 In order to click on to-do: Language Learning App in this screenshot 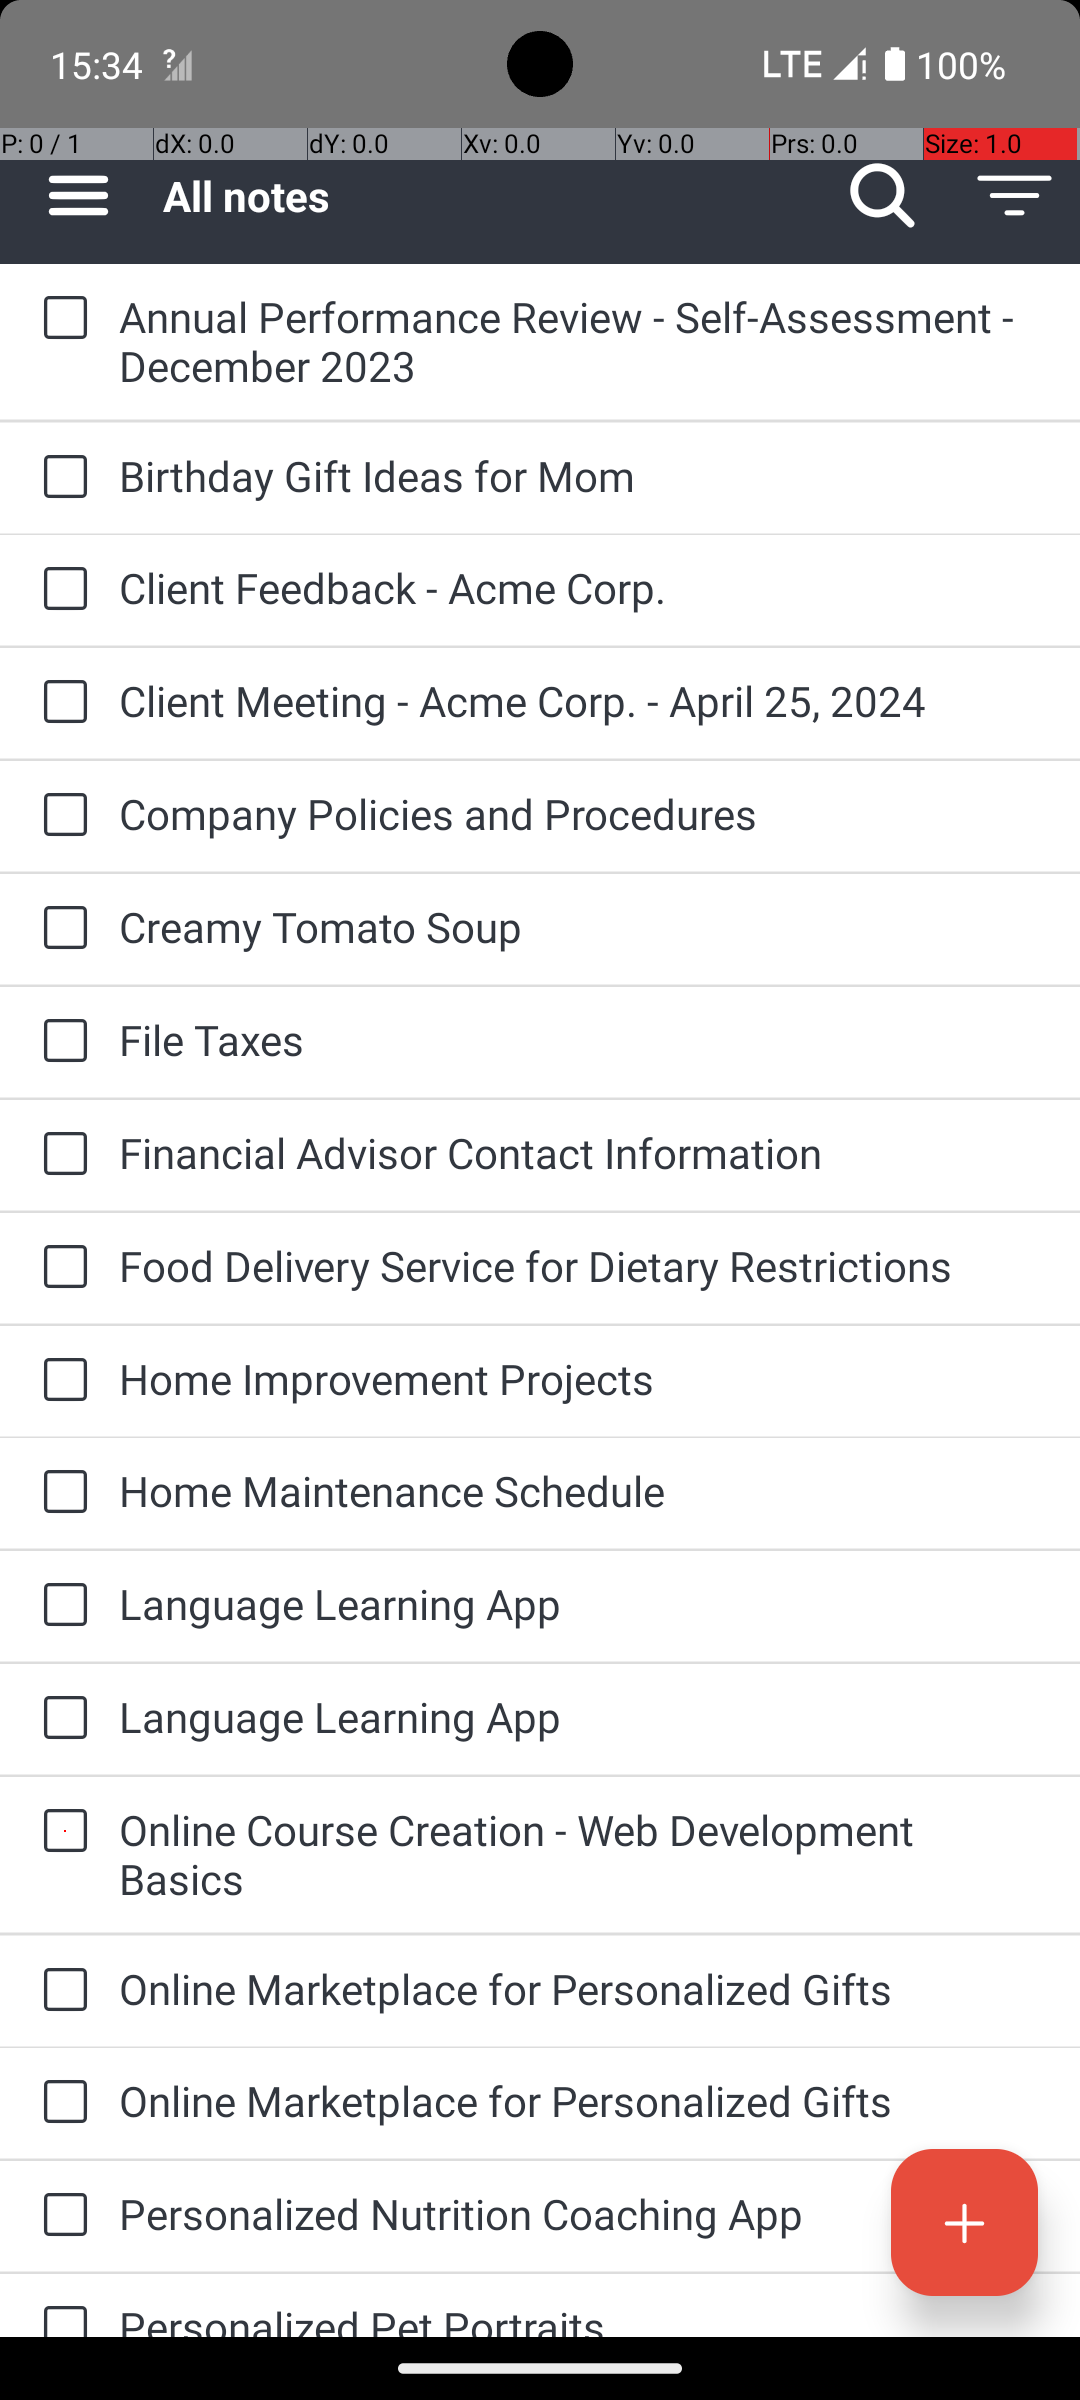, I will do `click(60, 1606)`.